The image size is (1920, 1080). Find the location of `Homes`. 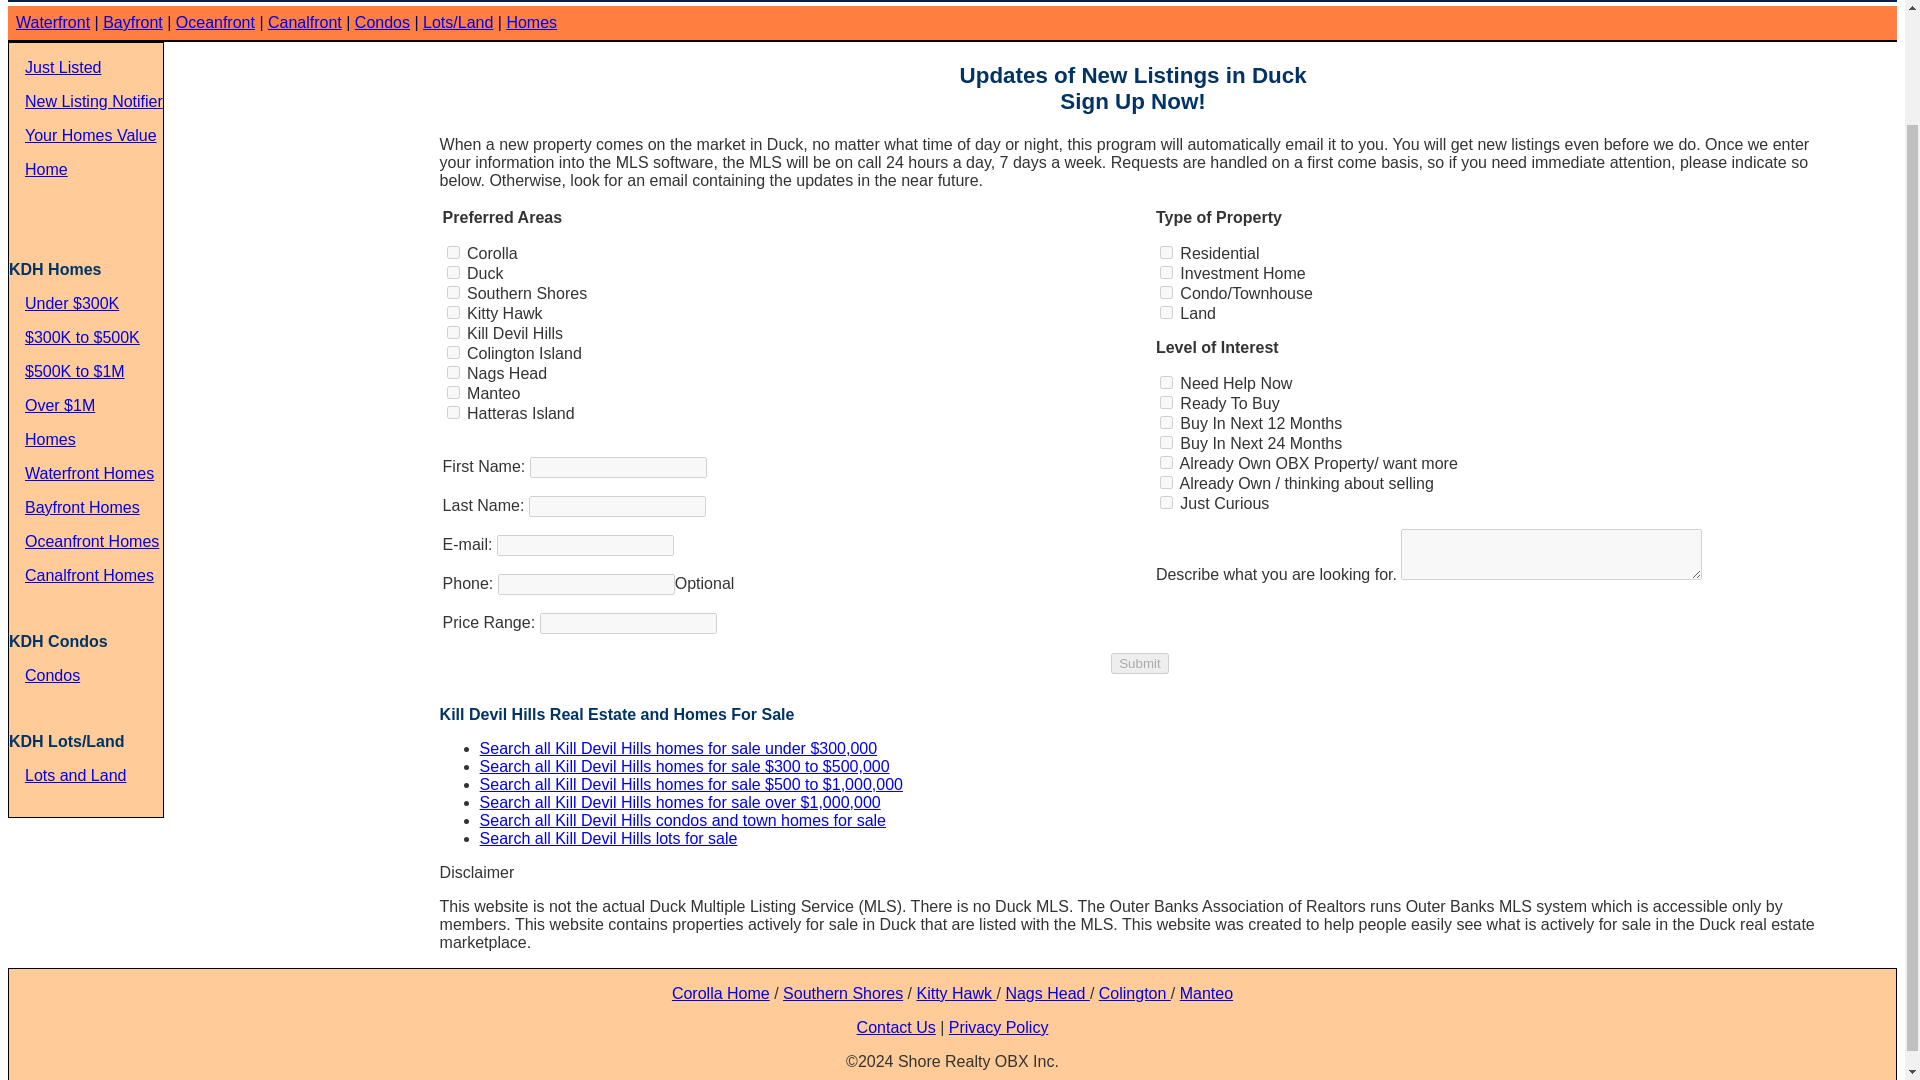

Homes is located at coordinates (531, 22).